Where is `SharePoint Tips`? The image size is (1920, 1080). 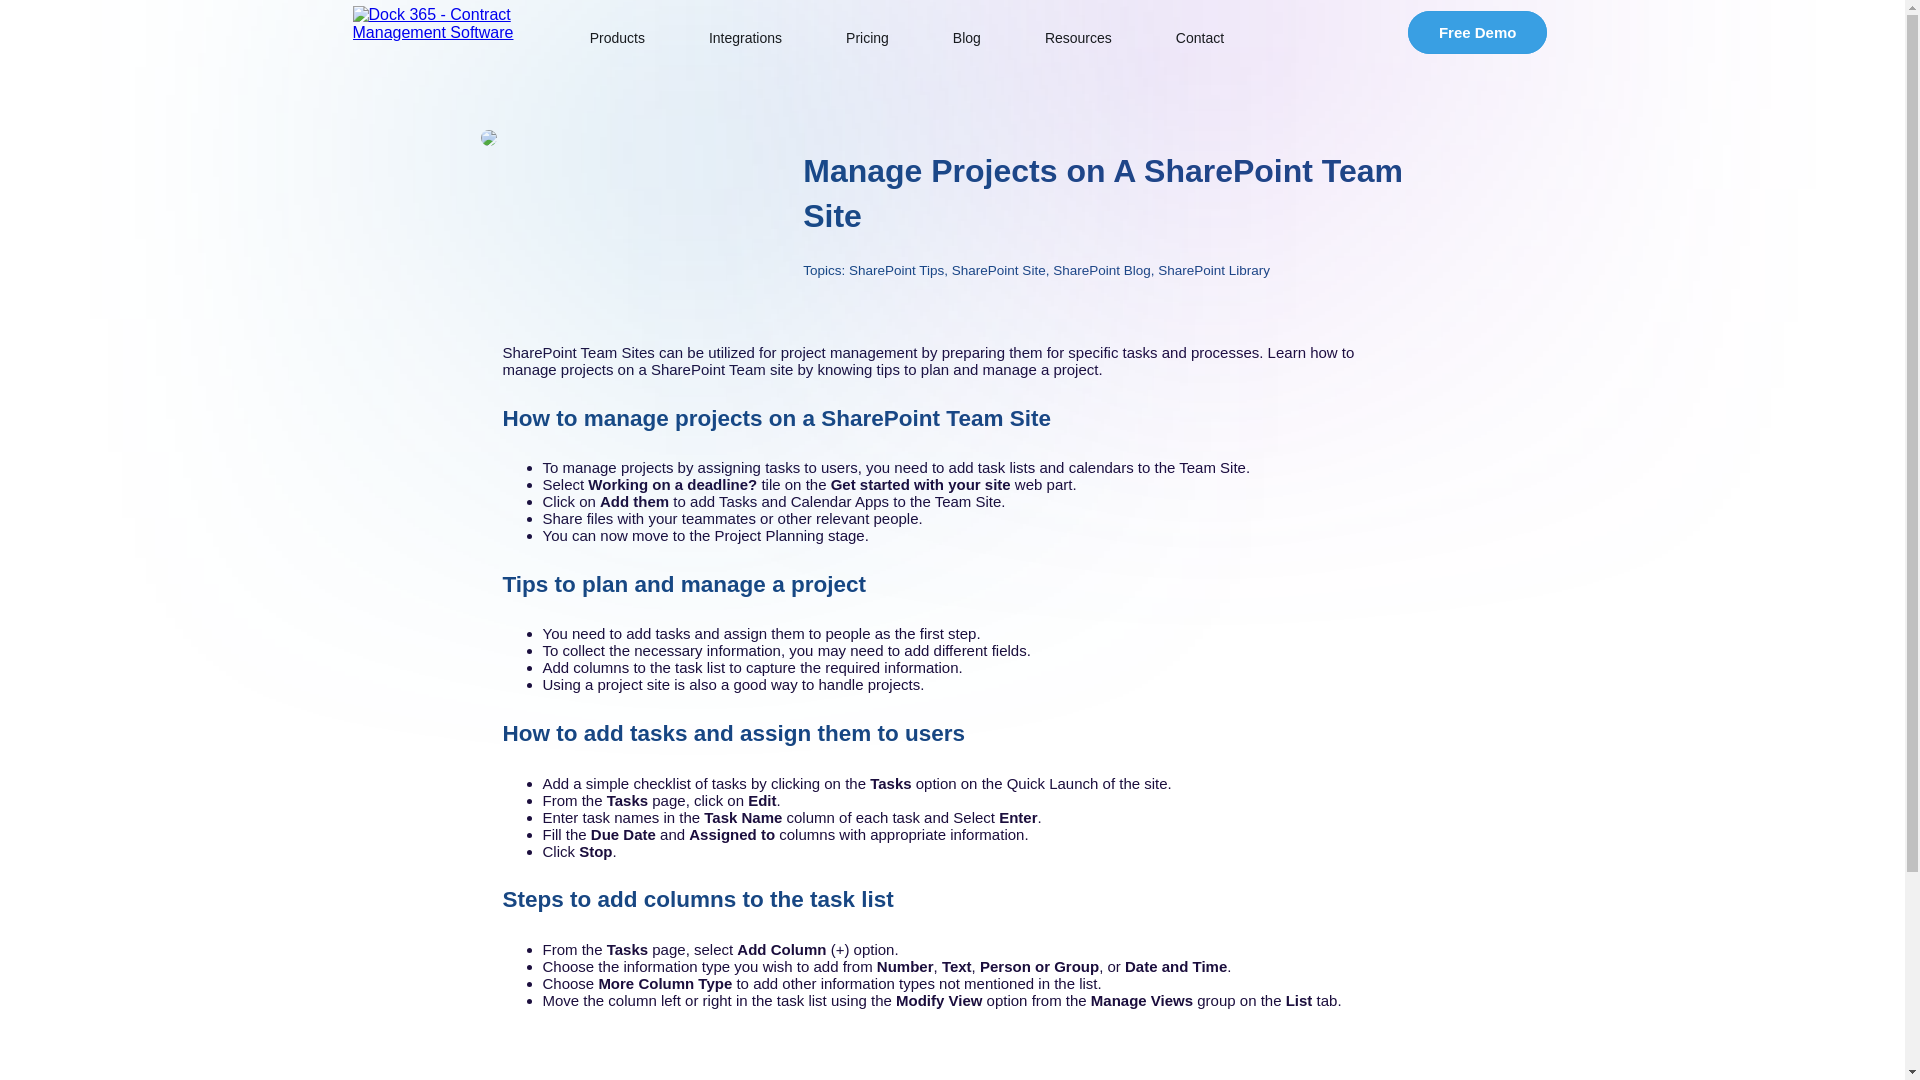 SharePoint Tips is located at coordinates (896, 270).